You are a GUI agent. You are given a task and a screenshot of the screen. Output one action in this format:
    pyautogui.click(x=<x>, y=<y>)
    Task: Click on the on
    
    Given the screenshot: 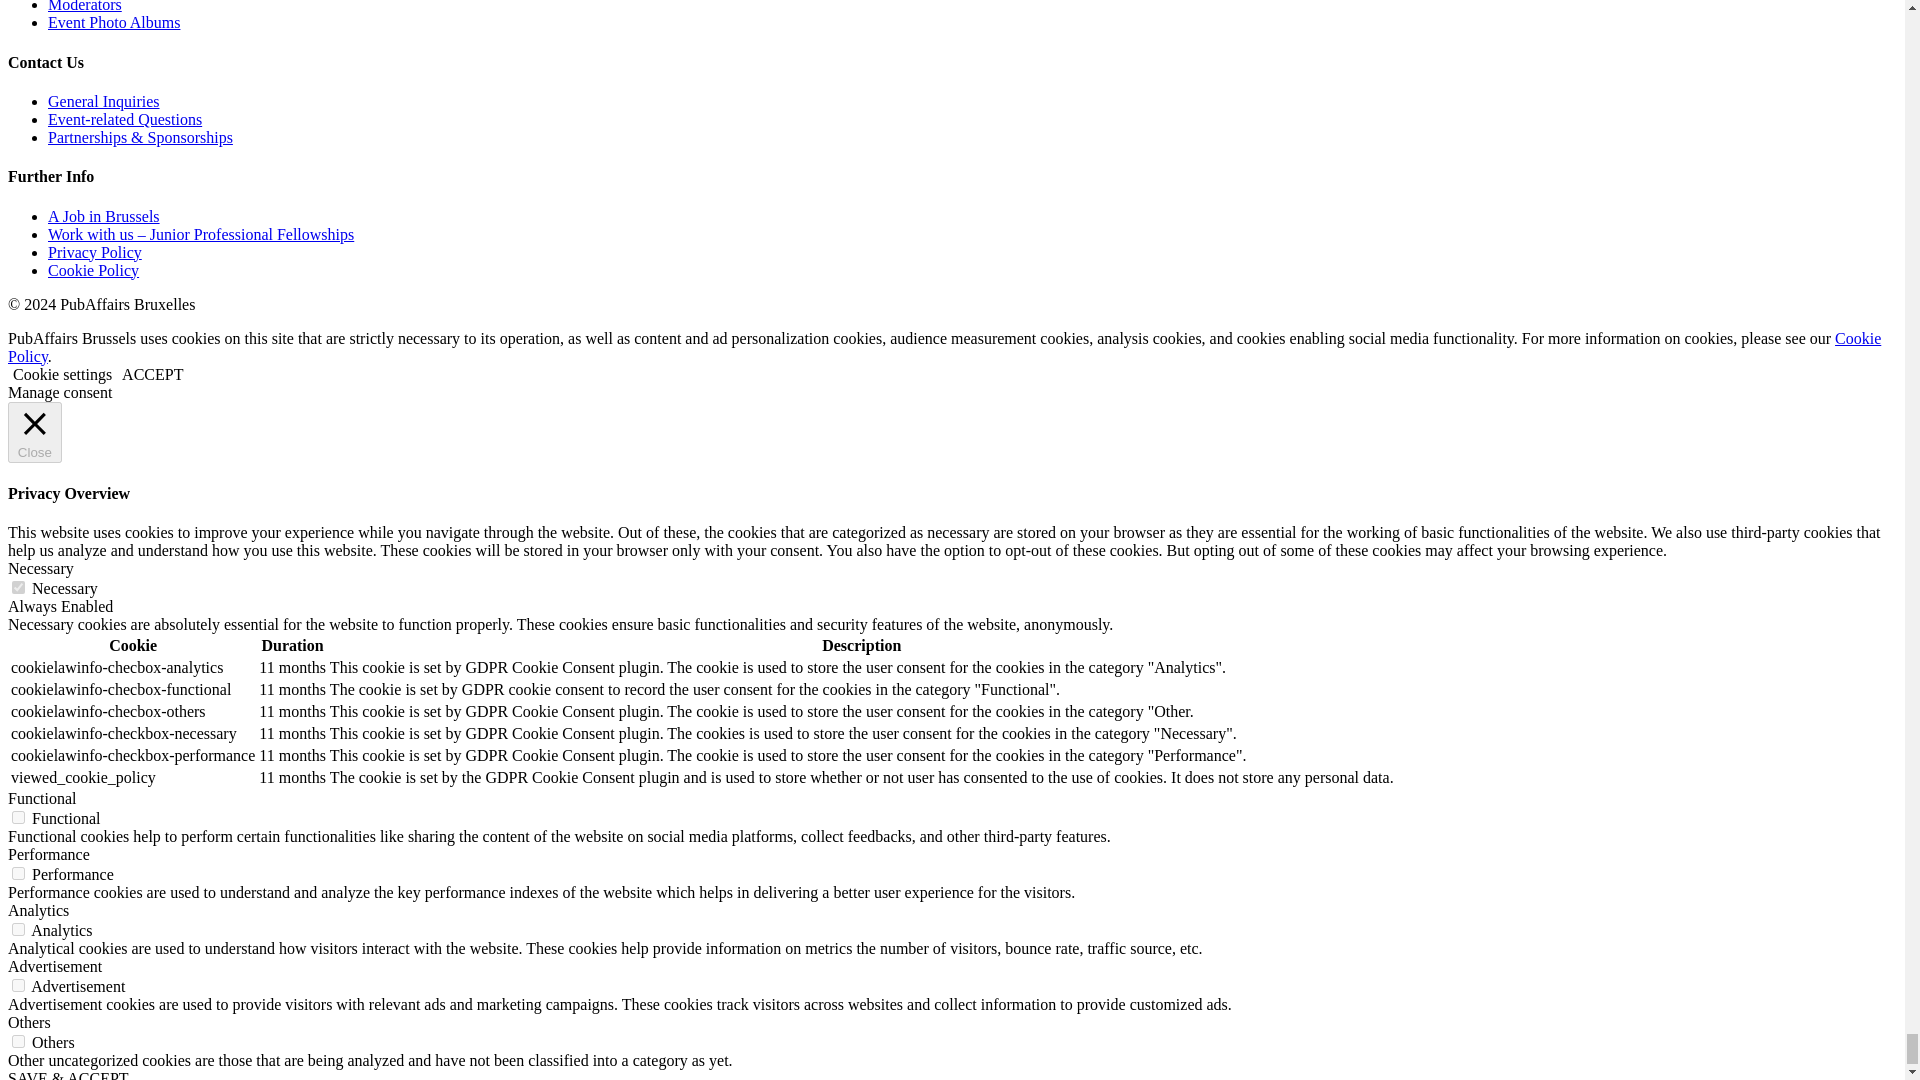 What is the action you would take?
    pyautogui.click(x=18, y=588)
    